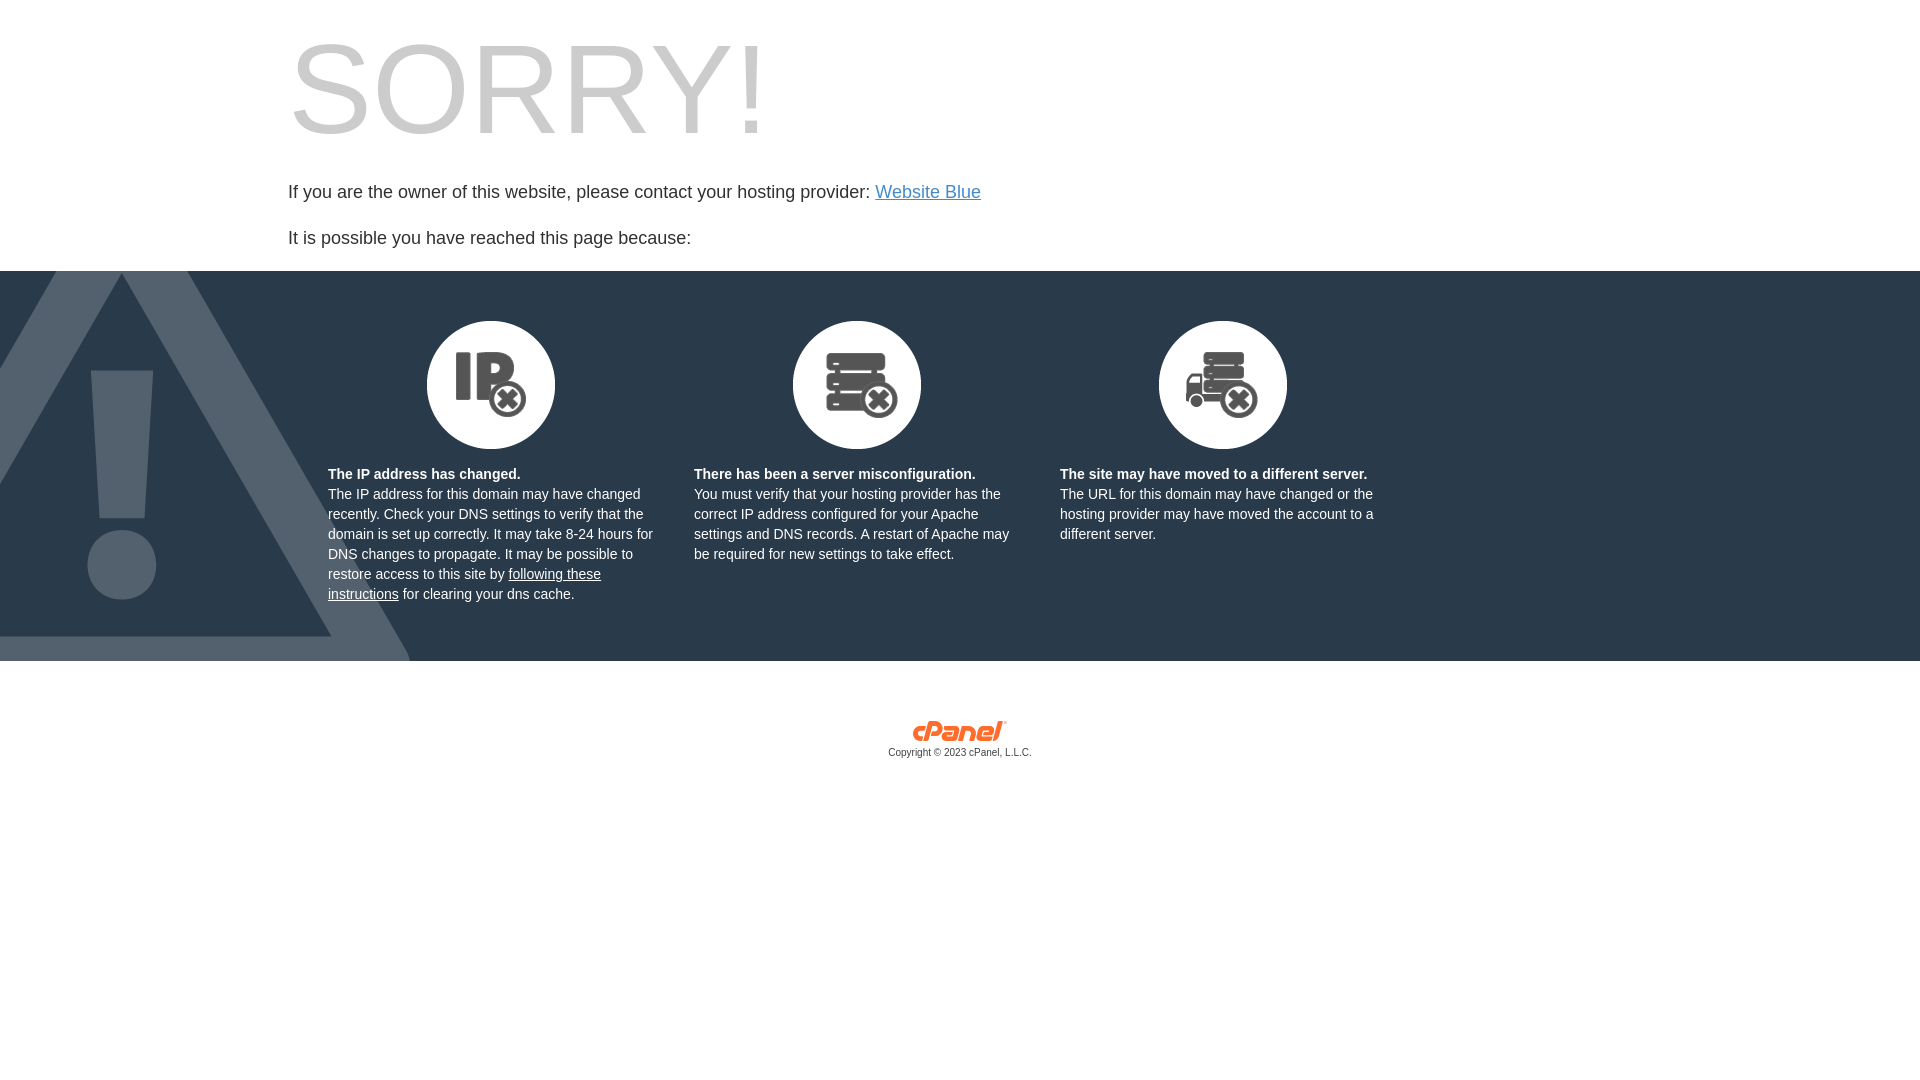 Image resolution: width=1920 pixels, height=1080 pixels. I want to click on Website Blue, so click(928, 192).